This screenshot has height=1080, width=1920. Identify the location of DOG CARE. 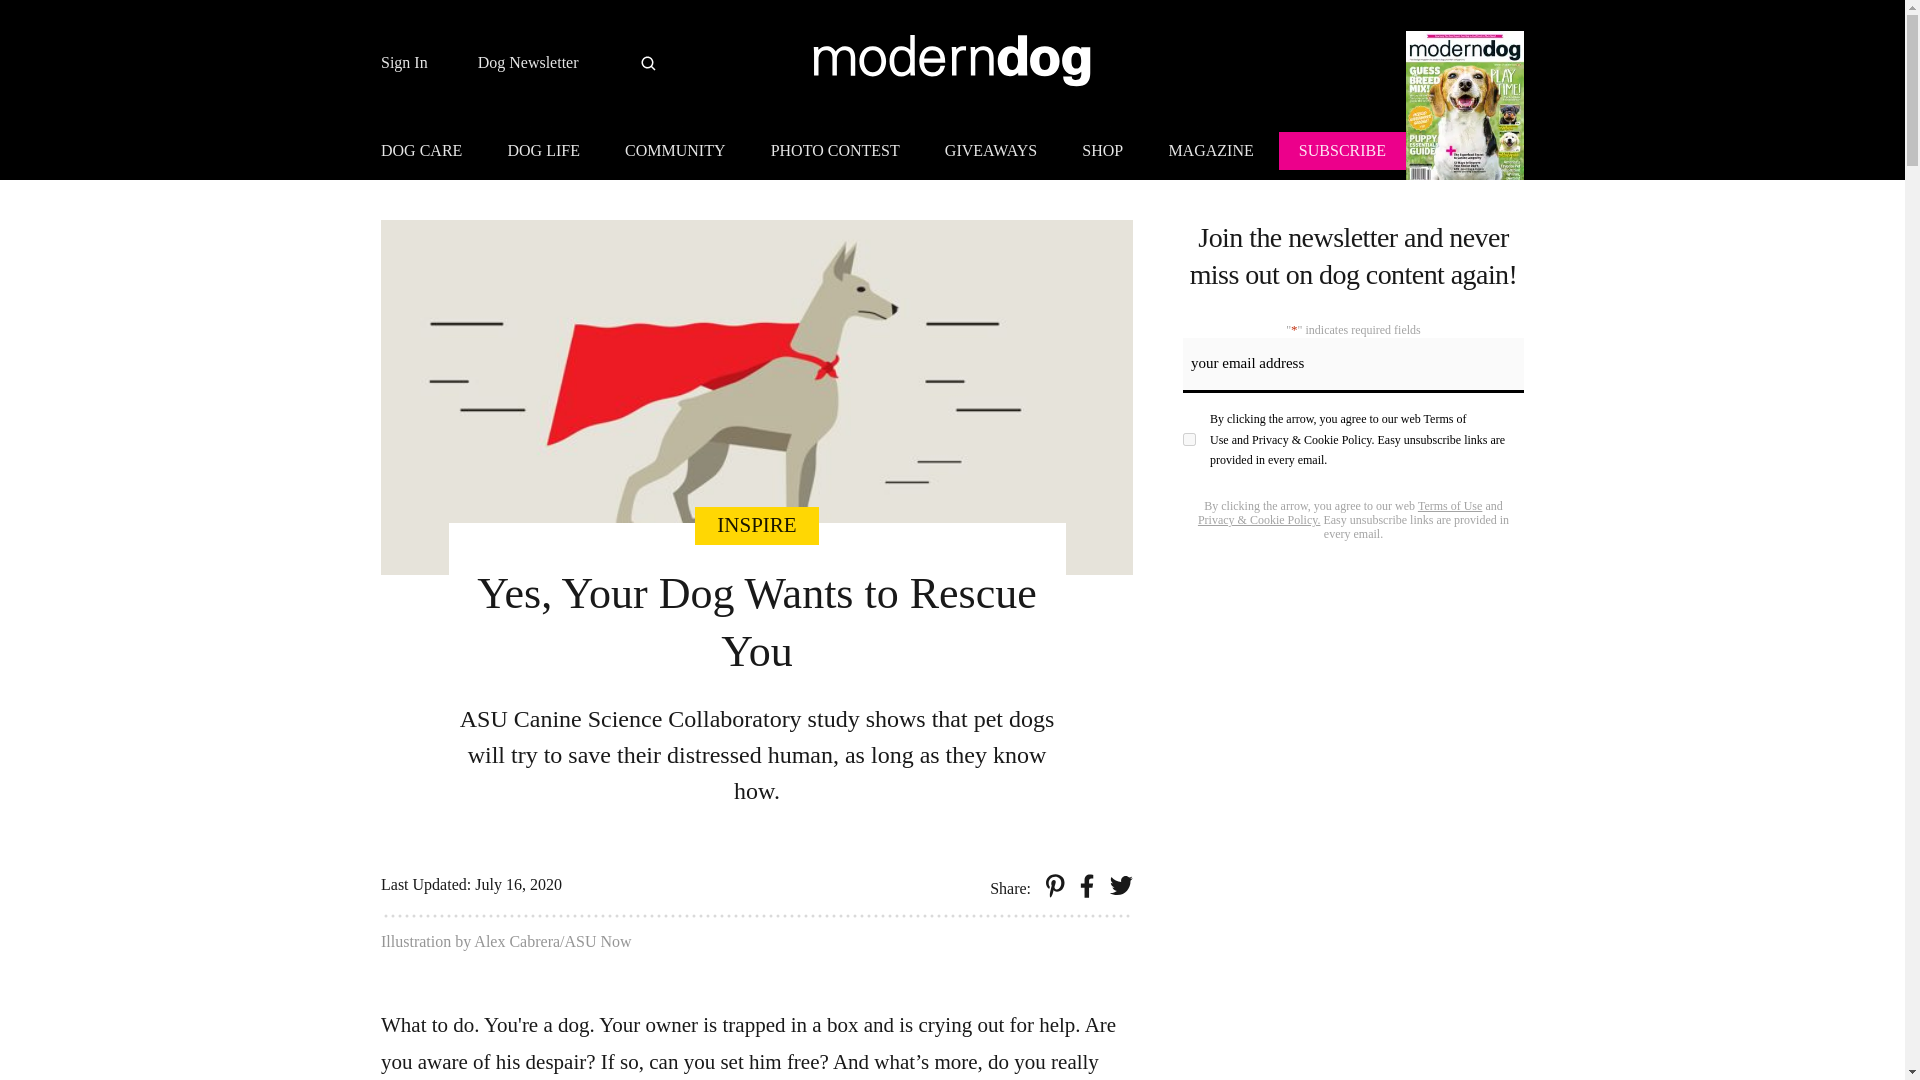
(430, 154).